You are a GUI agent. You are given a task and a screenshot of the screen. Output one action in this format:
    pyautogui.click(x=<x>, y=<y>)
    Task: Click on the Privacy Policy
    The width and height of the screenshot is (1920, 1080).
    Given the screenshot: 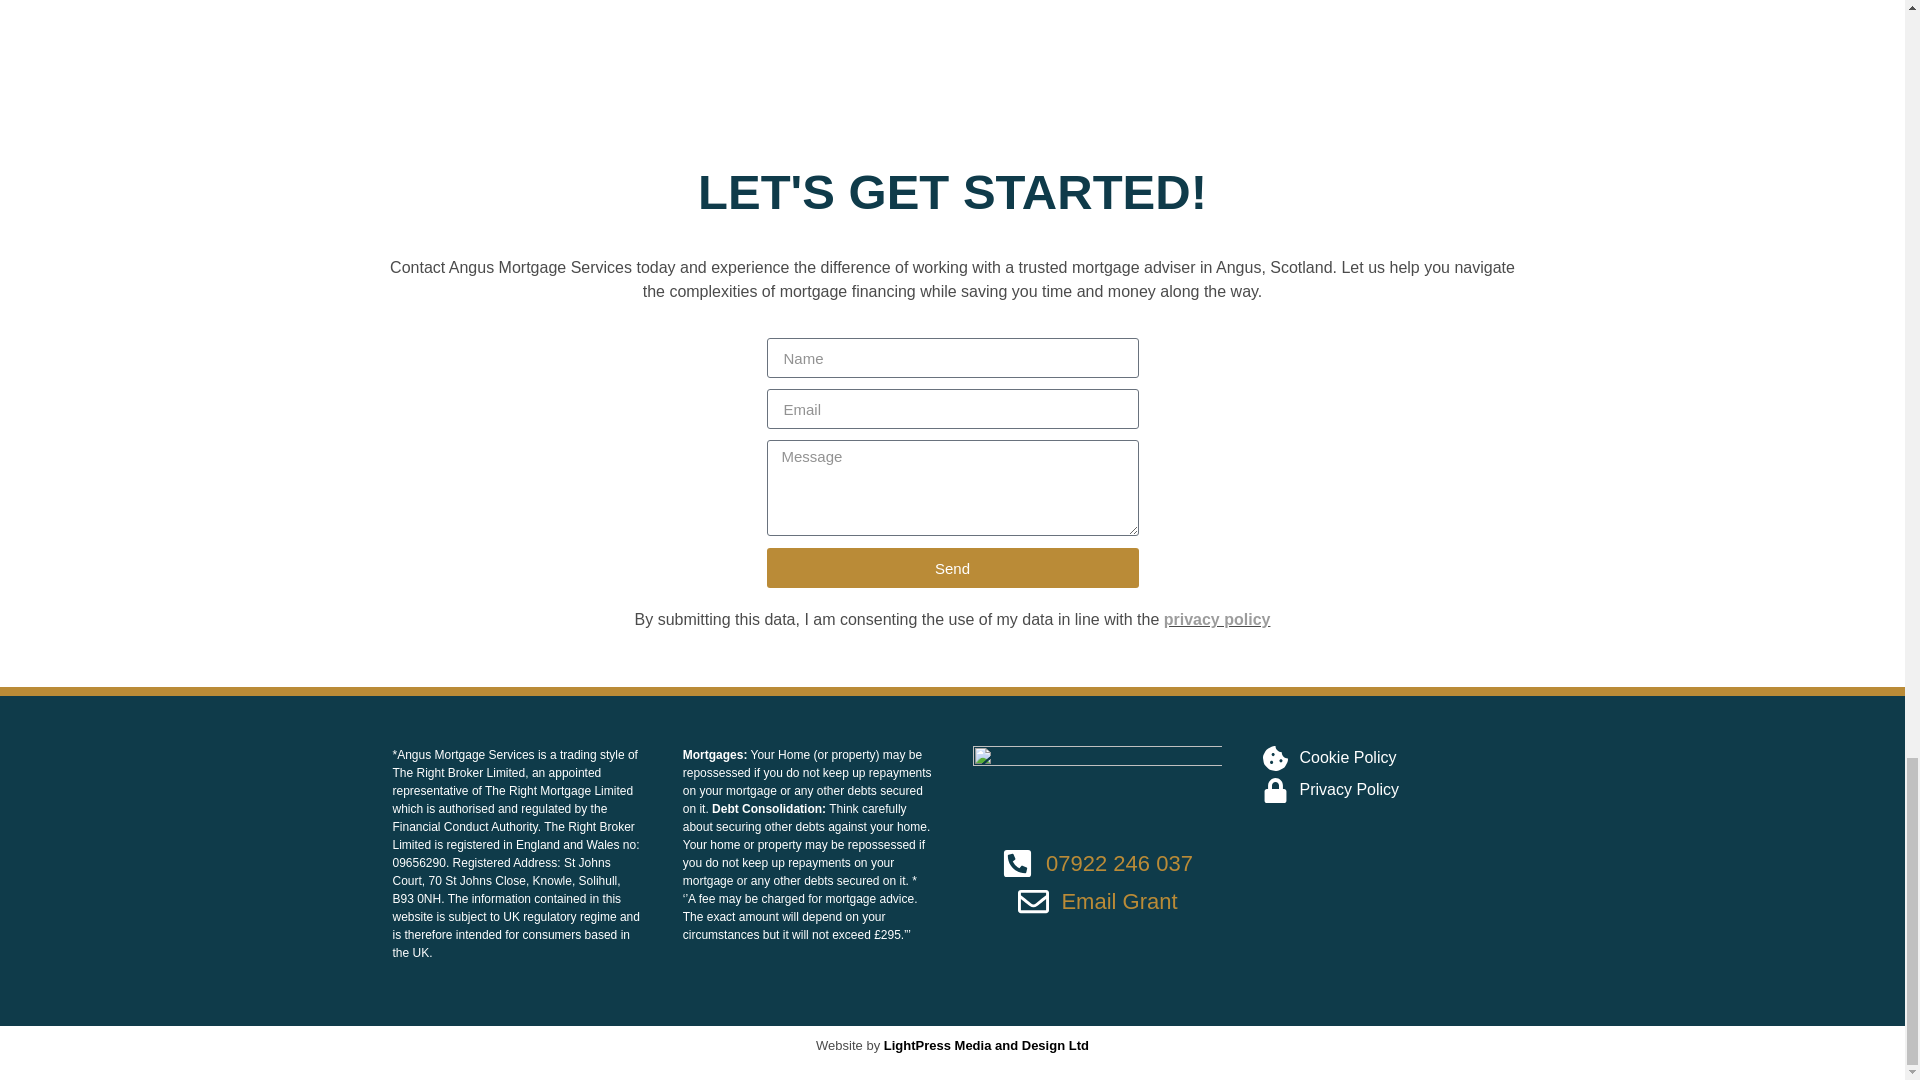 What is the action you would take?
    pyautogui.click(x=1388, y=790)
    